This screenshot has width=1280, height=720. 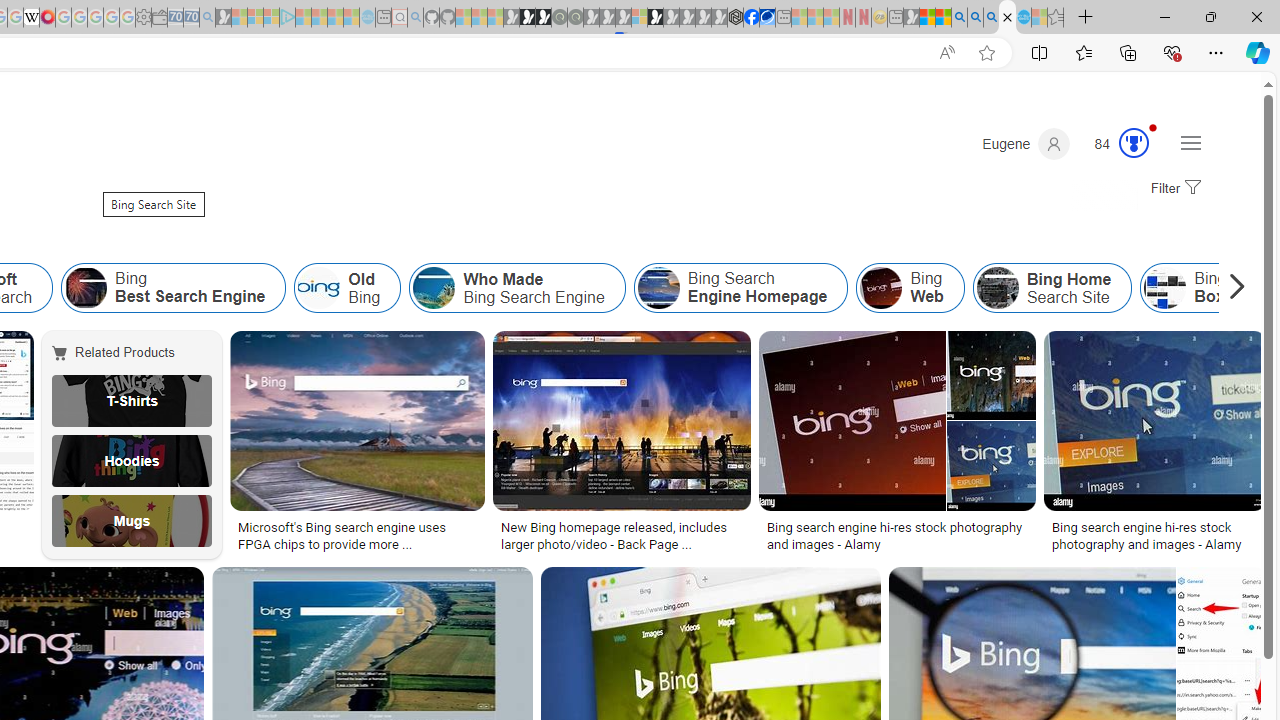 I want to click on Bing T-Shirts, so click(x=132, y=400).